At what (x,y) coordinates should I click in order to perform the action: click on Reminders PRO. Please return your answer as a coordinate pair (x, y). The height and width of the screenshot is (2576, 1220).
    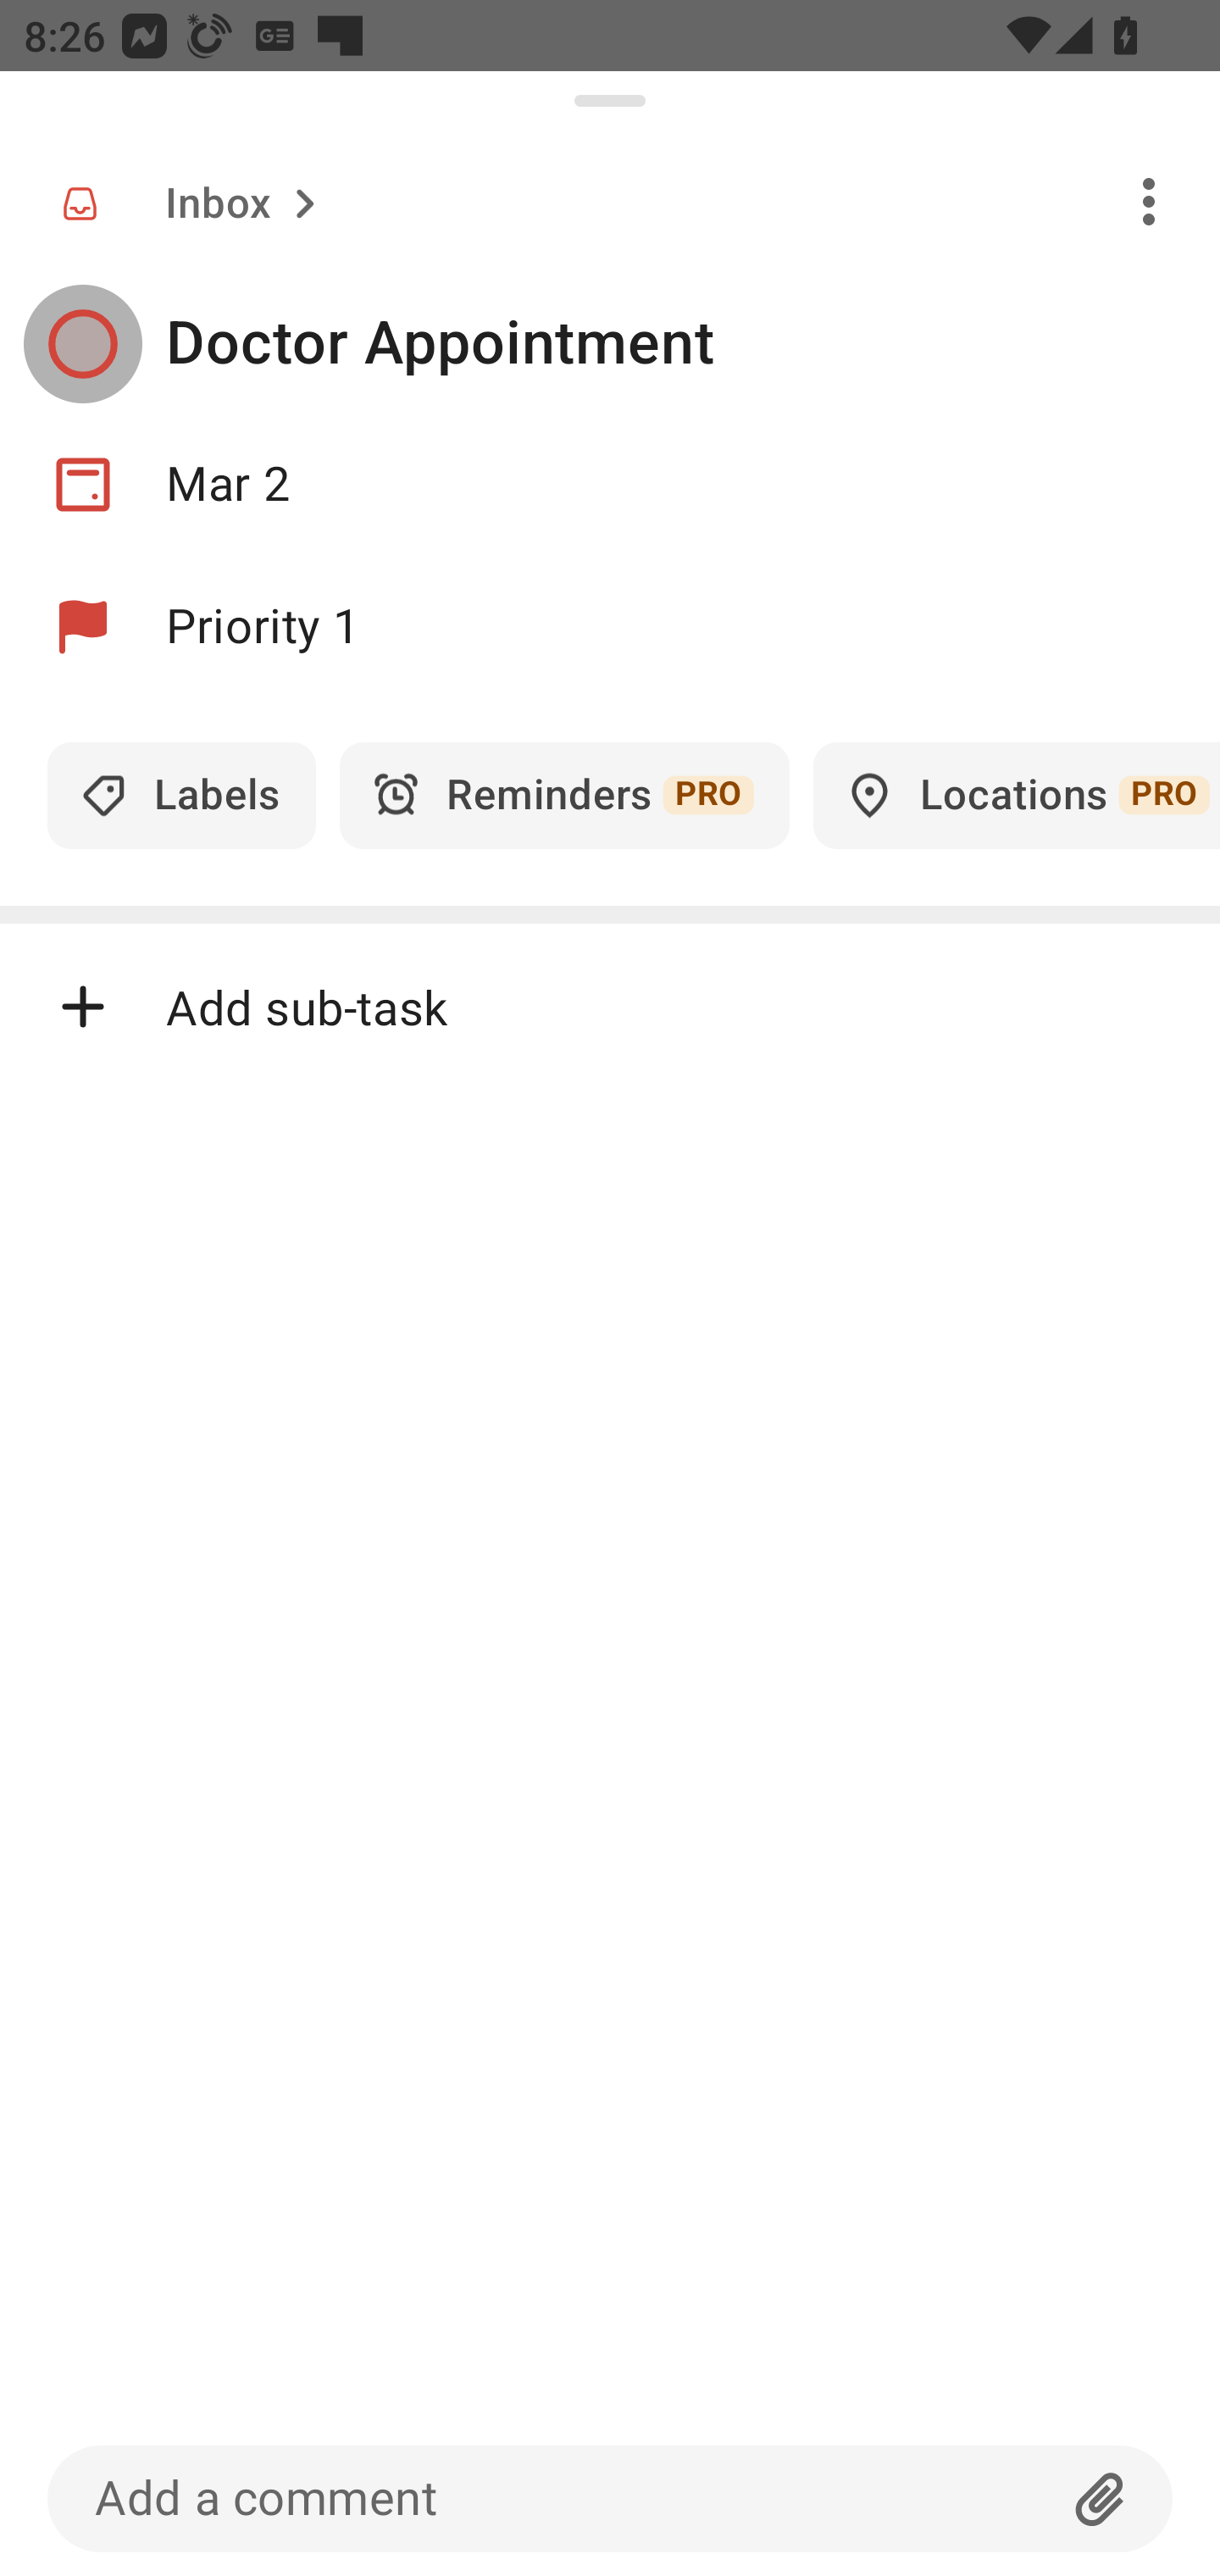
    Looking at the image, I should click on (564, 796).